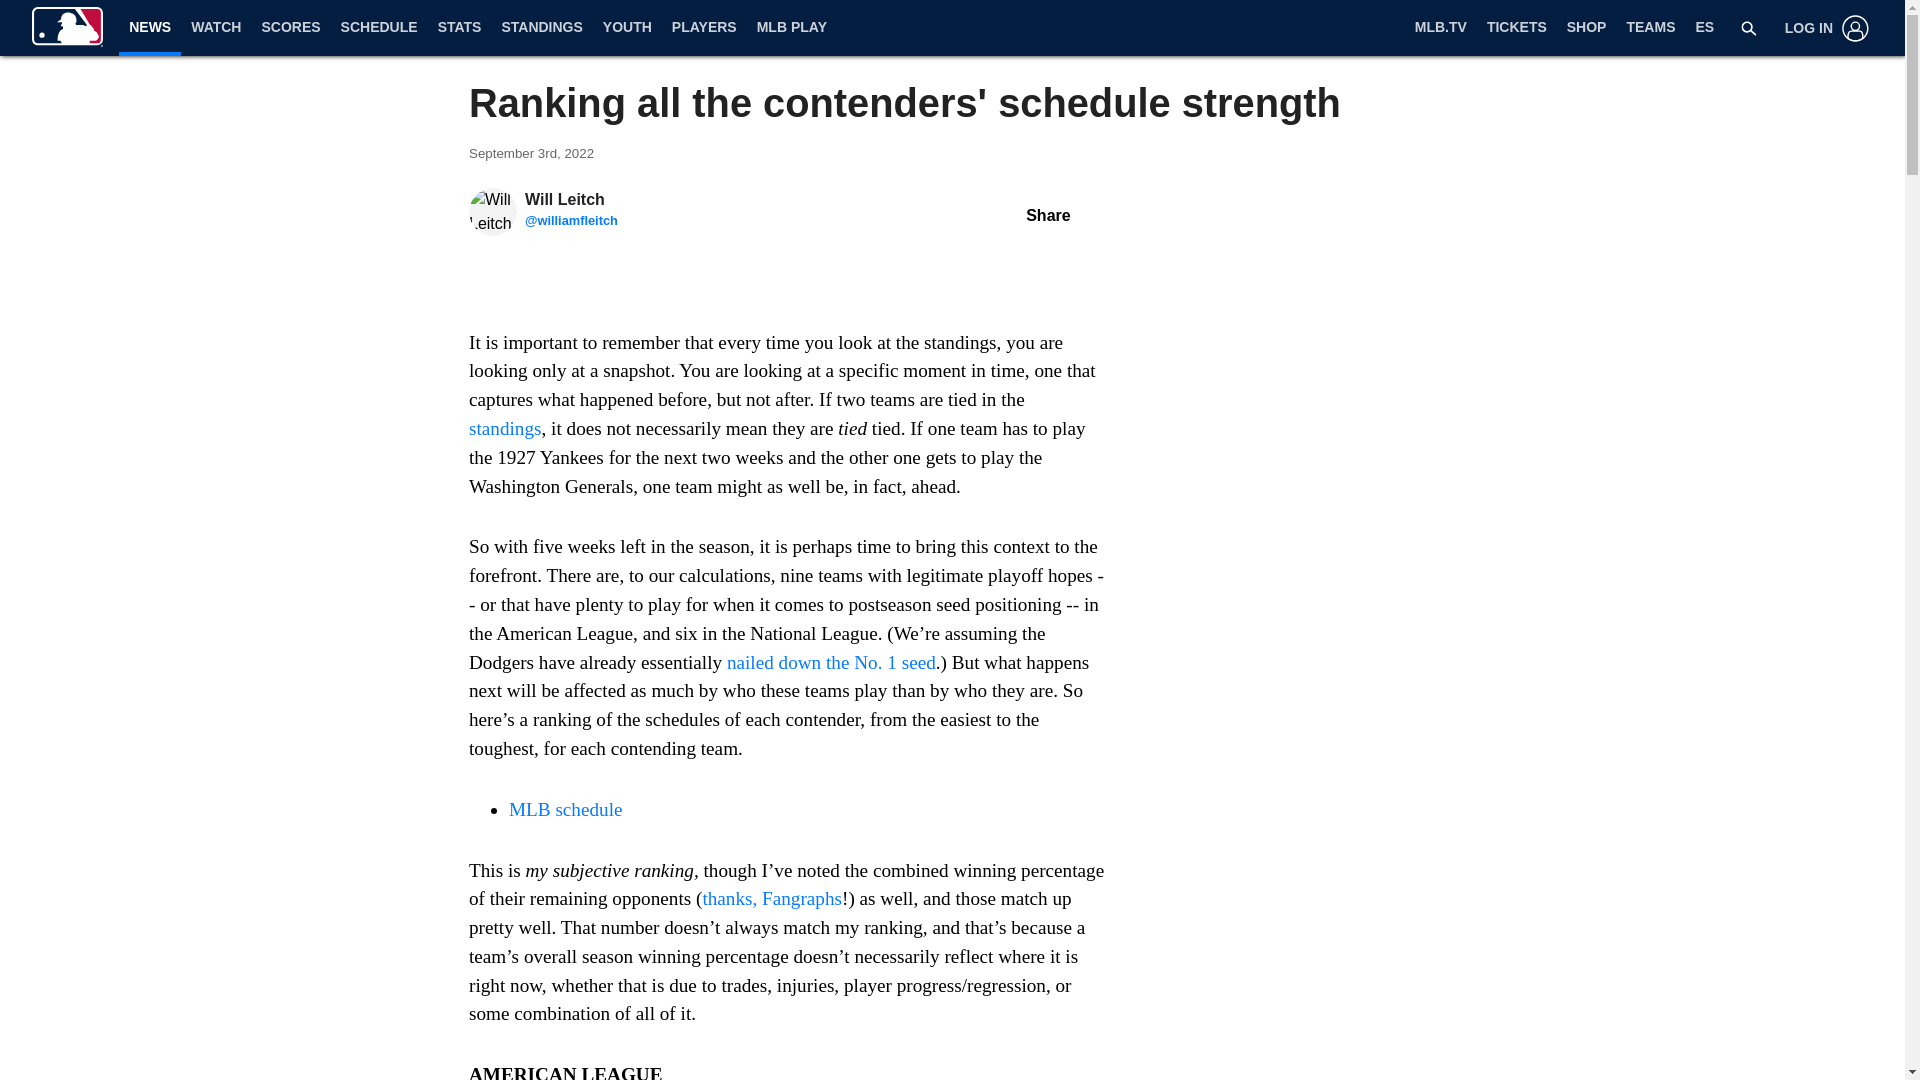 The width and height of the screenshot is (1920, 1080). What do you see at coordinates (1748, 28) in the screenshot?
I see `search-49258` at bounding box center [1748, 28].